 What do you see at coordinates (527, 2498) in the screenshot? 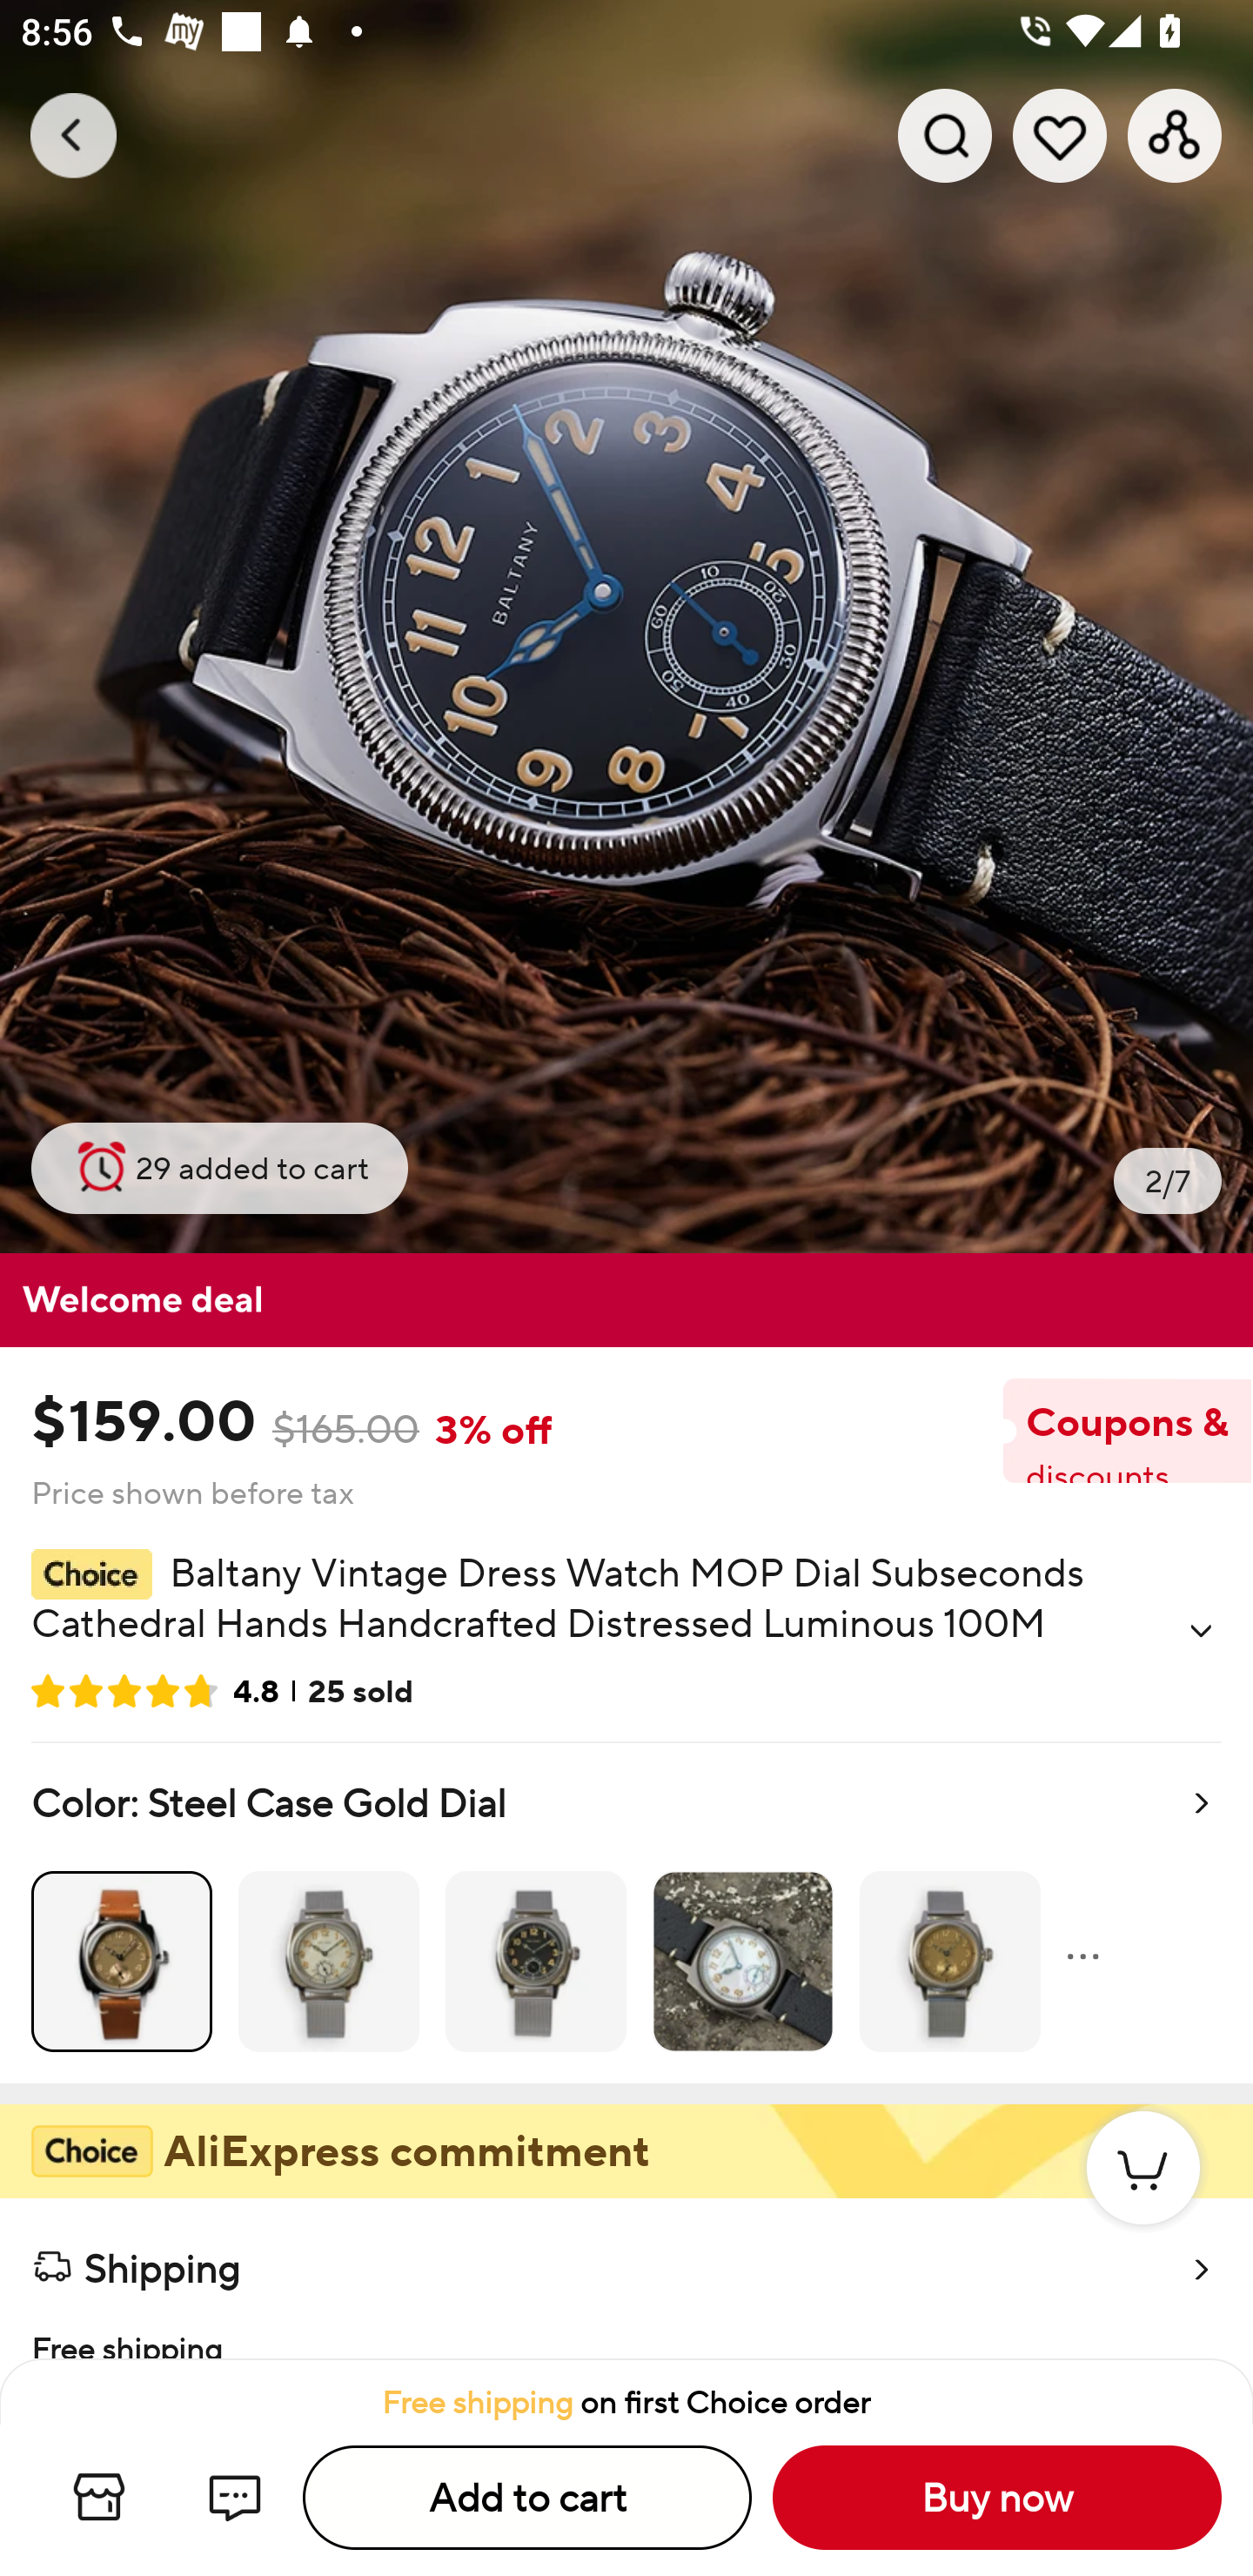
I see `Add to cart` at bounding box center [527, 2498].